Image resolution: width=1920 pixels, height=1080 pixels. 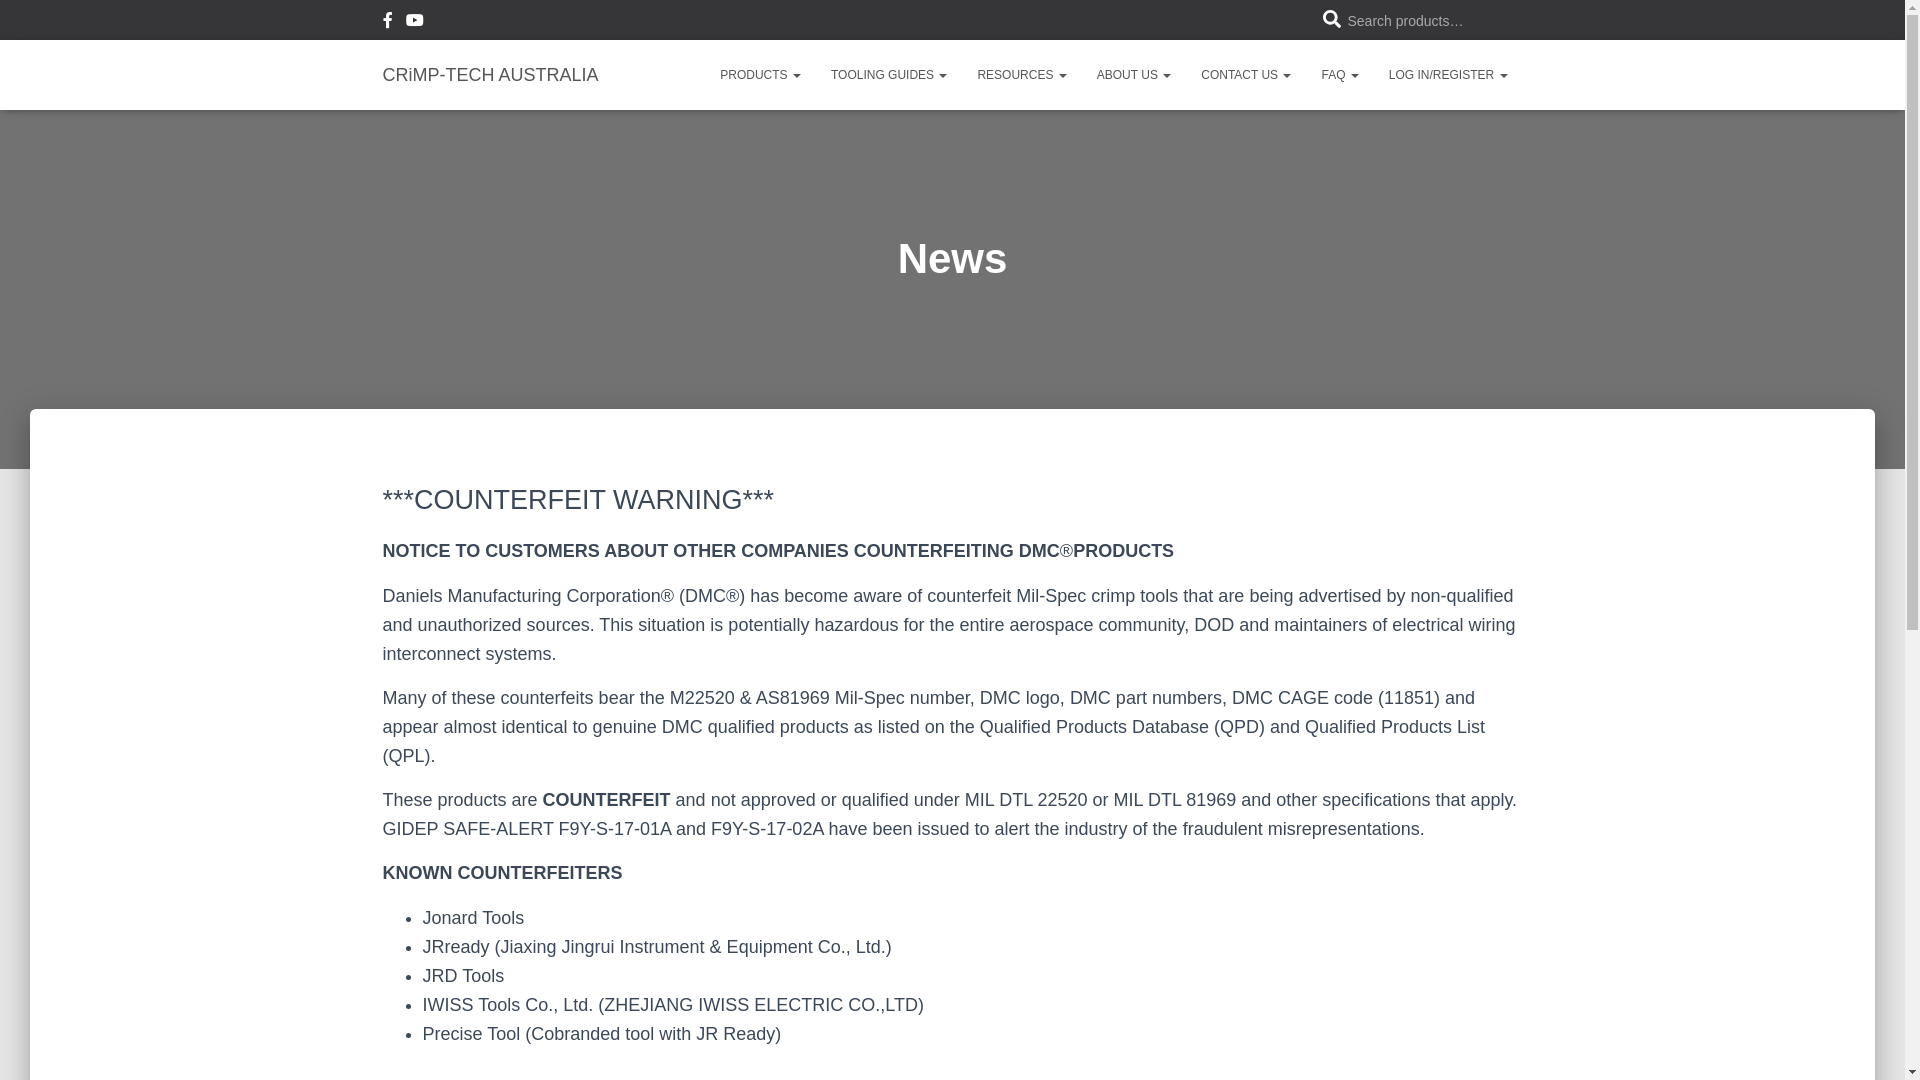 I want to click on PRODUCTS, so click(x=760, y=75).